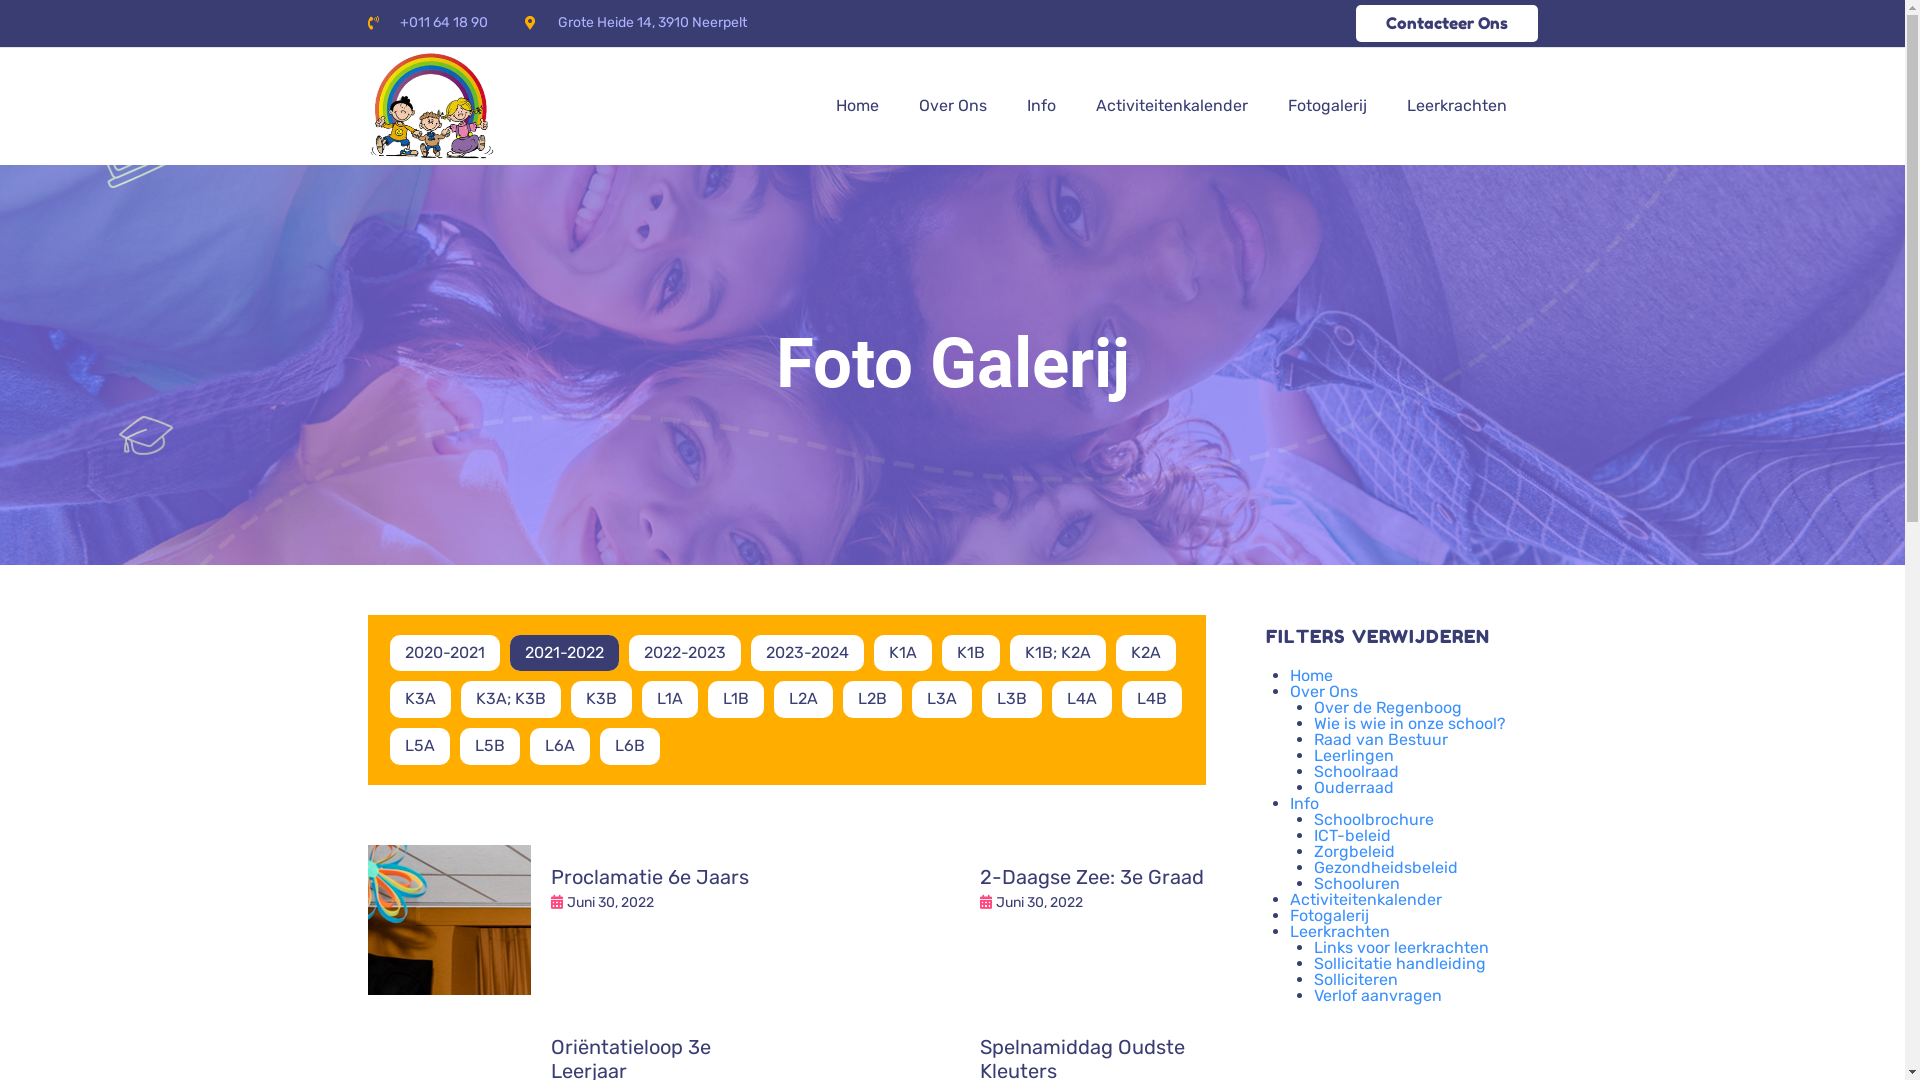 This screenshot has width=1920, height=1080. Describe the element at coordinates (610, 903) in the screenshot. I see `Juni 30, 2022` at that location.